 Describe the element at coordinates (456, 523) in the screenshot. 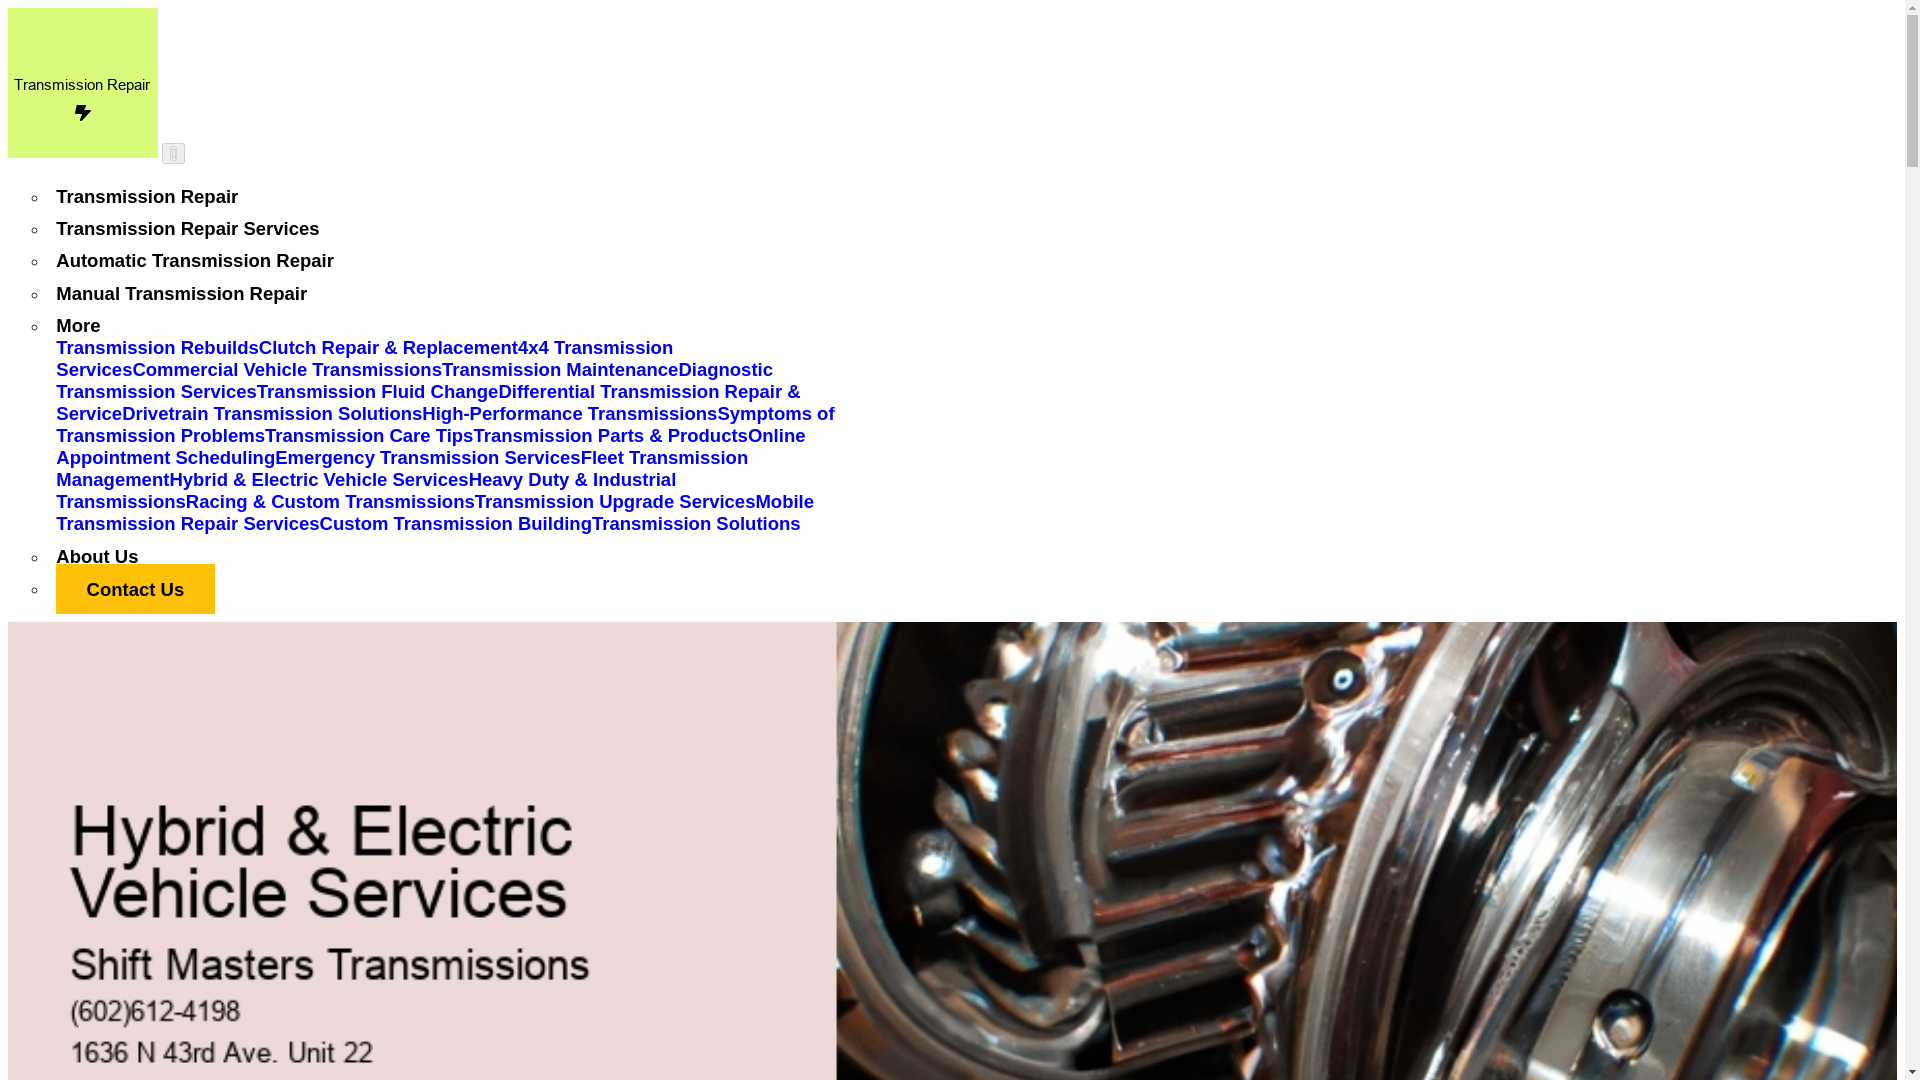

I see `Custom Transmission Building` at that location.